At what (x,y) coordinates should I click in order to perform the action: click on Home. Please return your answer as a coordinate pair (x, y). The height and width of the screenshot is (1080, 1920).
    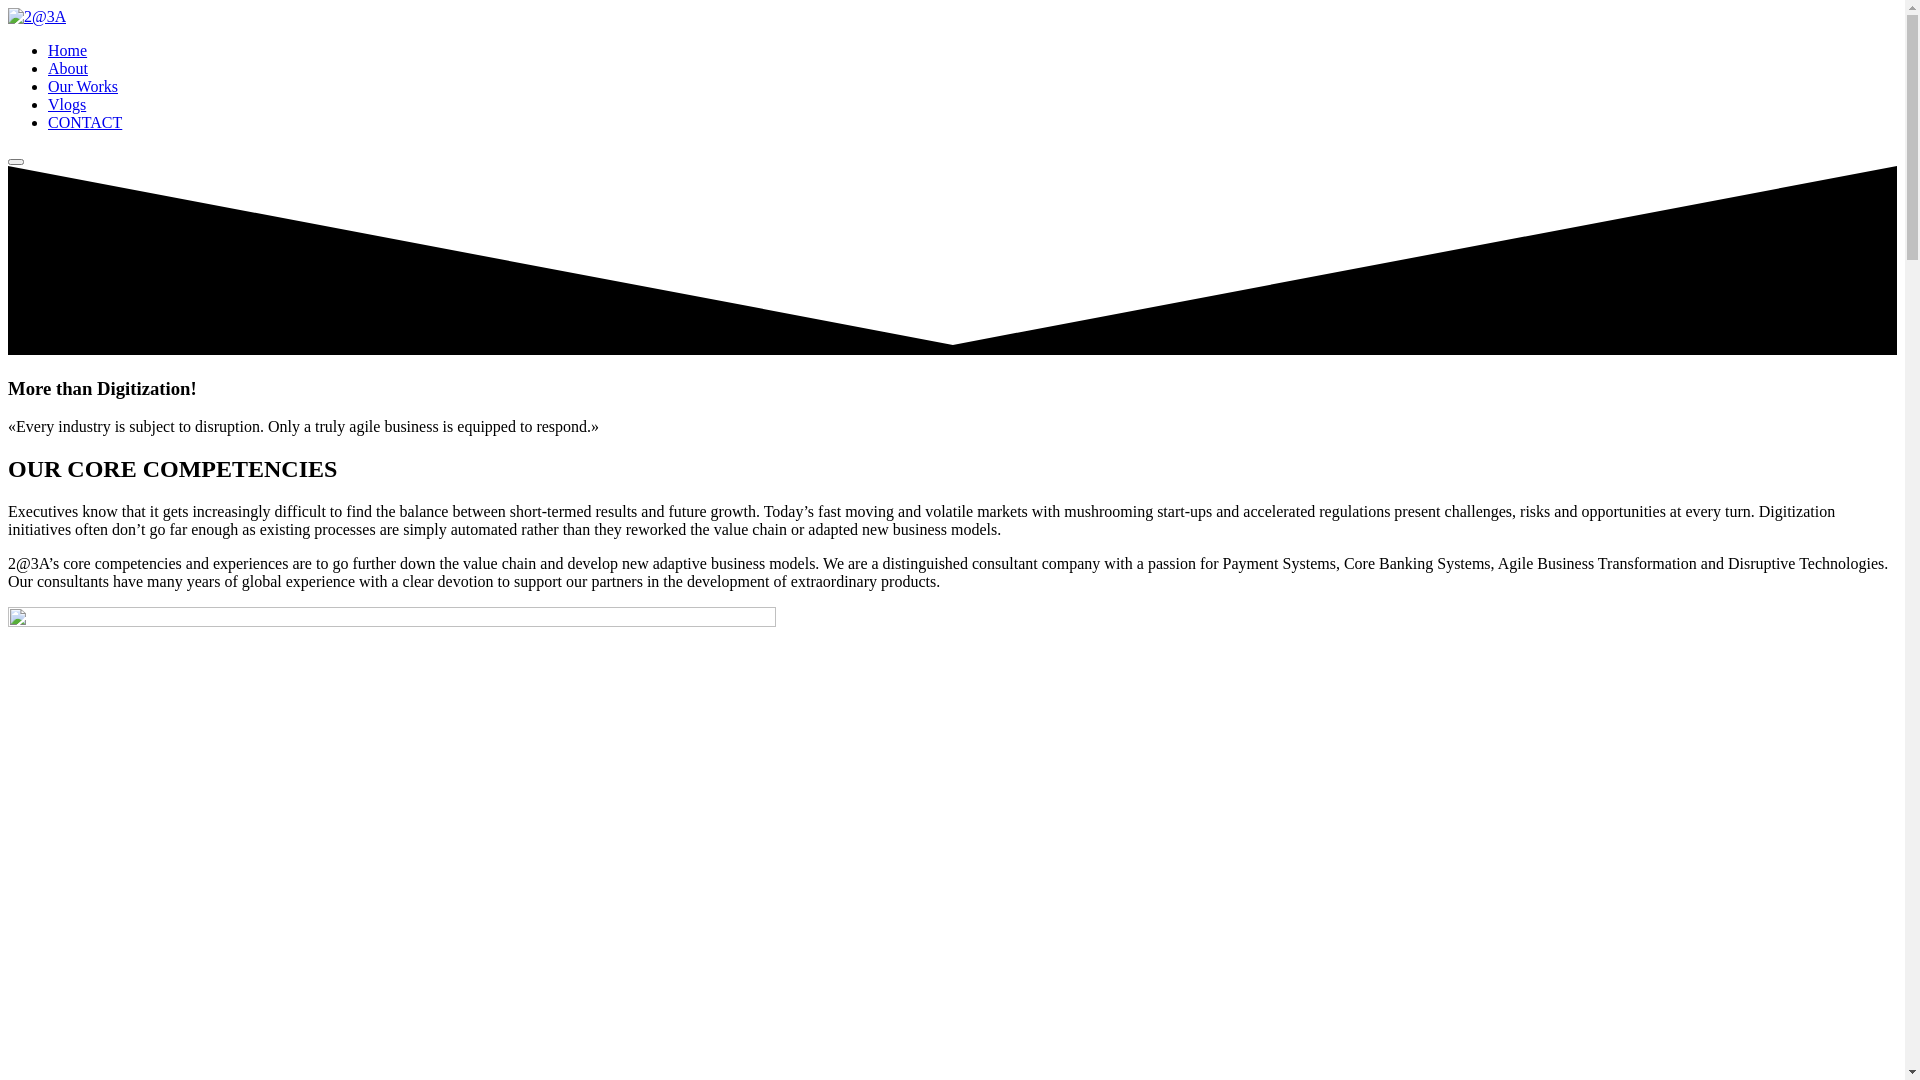
    Looking at the image, I should click on (68, 50).